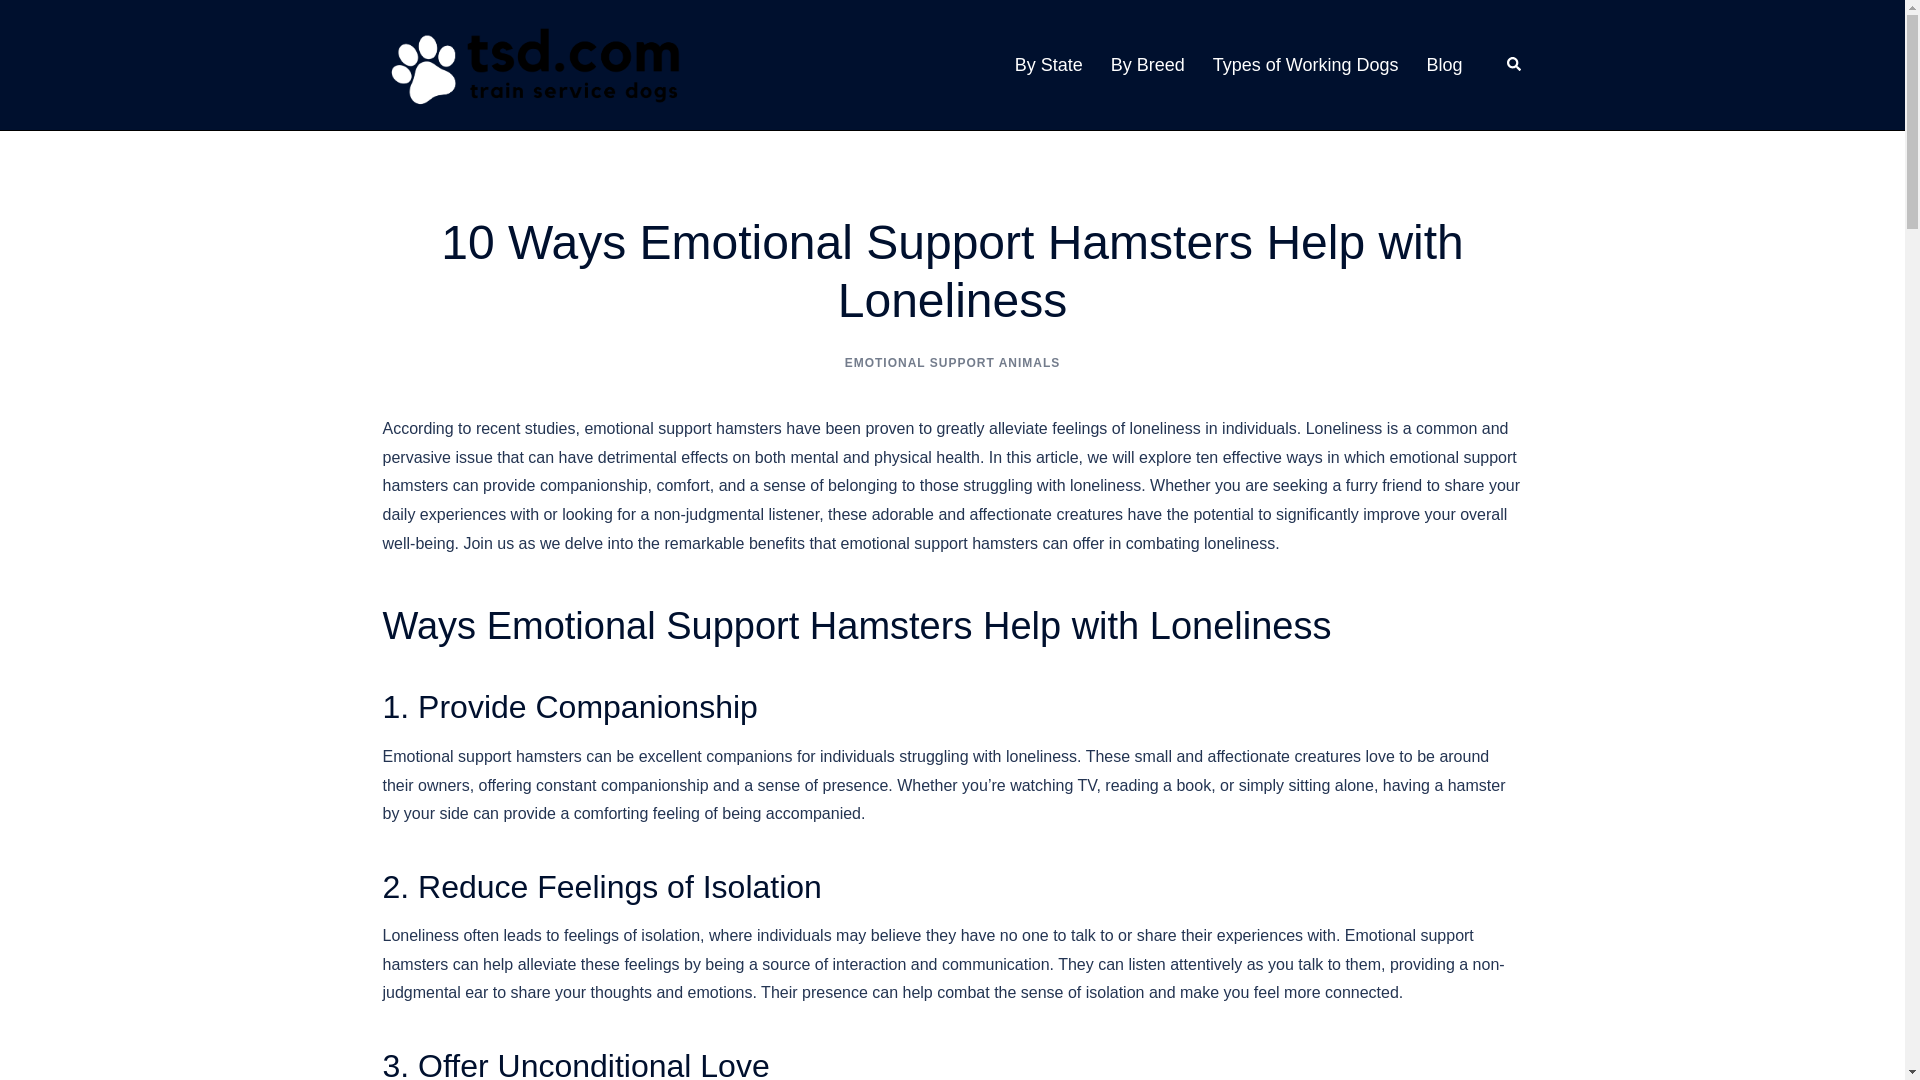 The height and width of the screenshot is (1080, 1920). Describe the element at coordinates (952, 363) in the screenshot. I see `EMOTIONAL SUPPORT ANIMALS` at that location.